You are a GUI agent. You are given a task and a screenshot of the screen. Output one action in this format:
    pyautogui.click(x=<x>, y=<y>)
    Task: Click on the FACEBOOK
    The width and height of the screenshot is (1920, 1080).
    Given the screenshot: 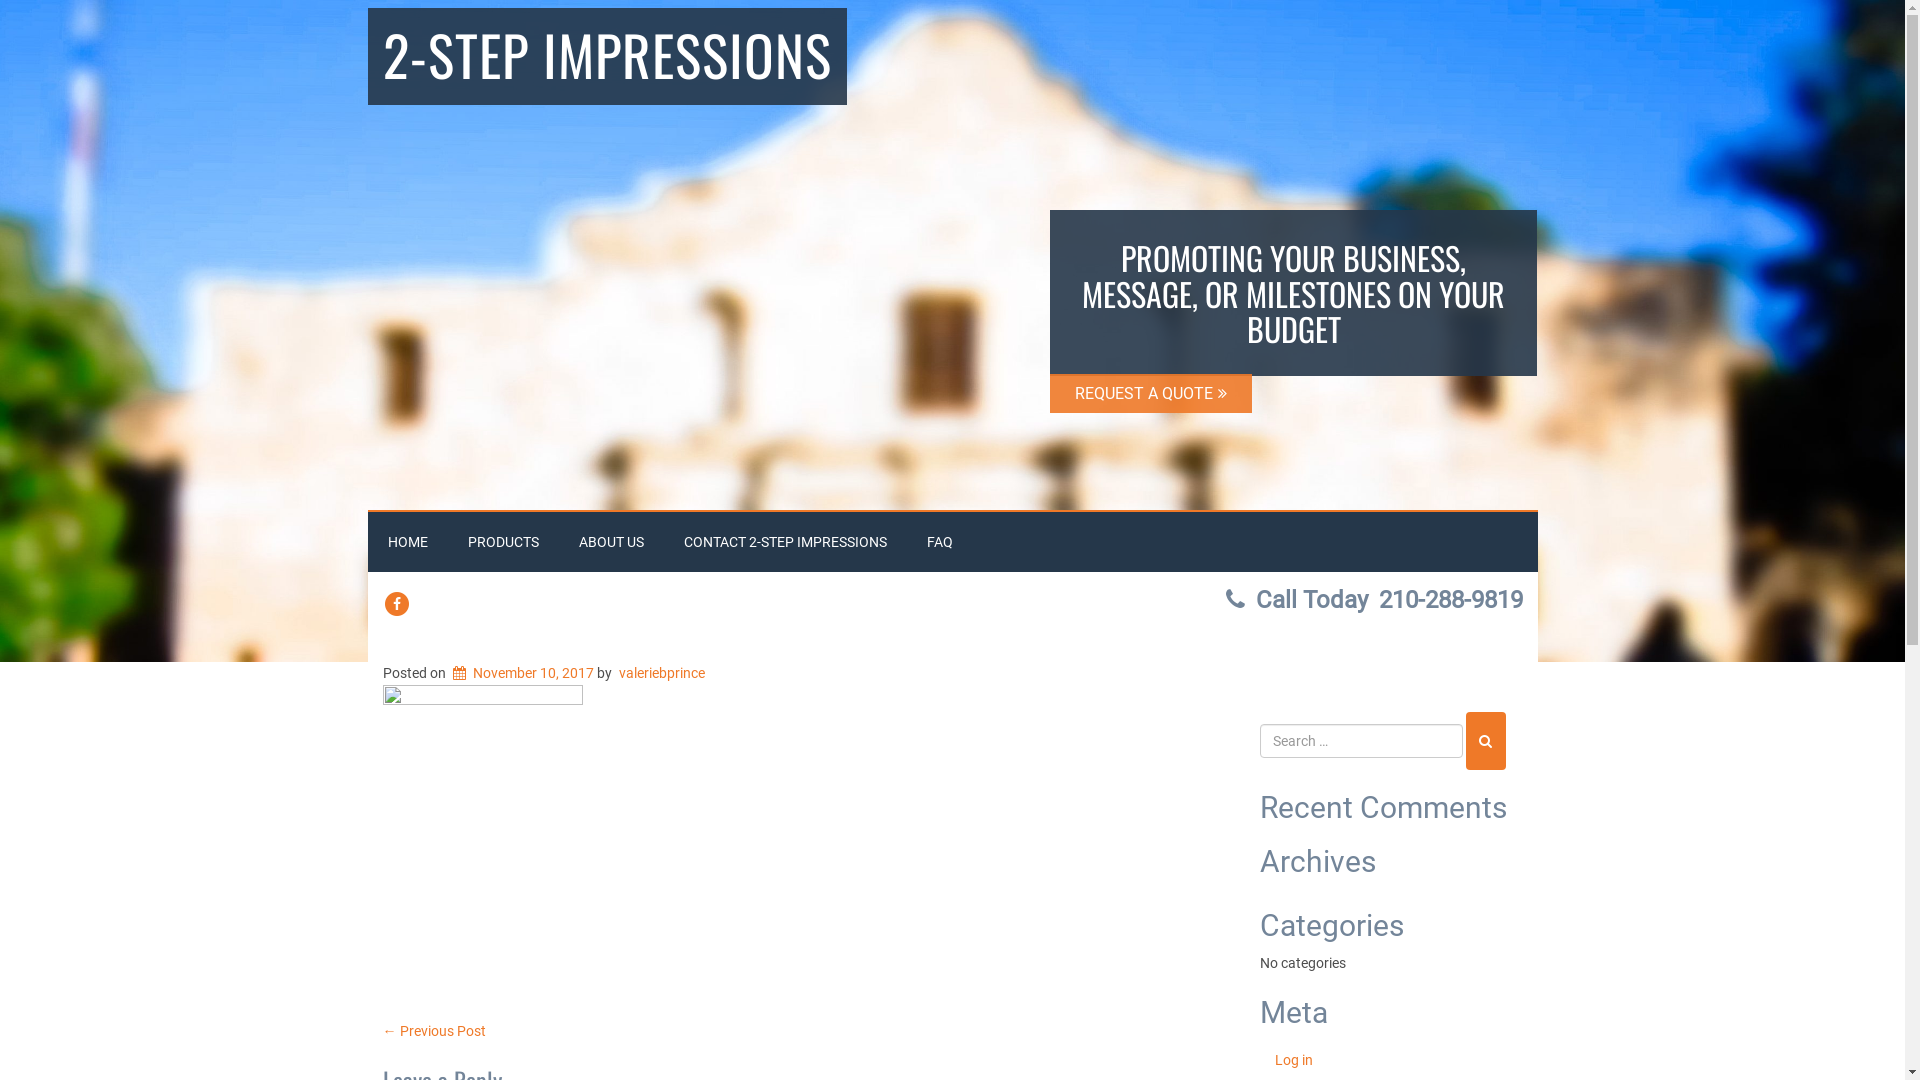 What is the action you would take?
    pyautogui.click(x=396, y=604)
    